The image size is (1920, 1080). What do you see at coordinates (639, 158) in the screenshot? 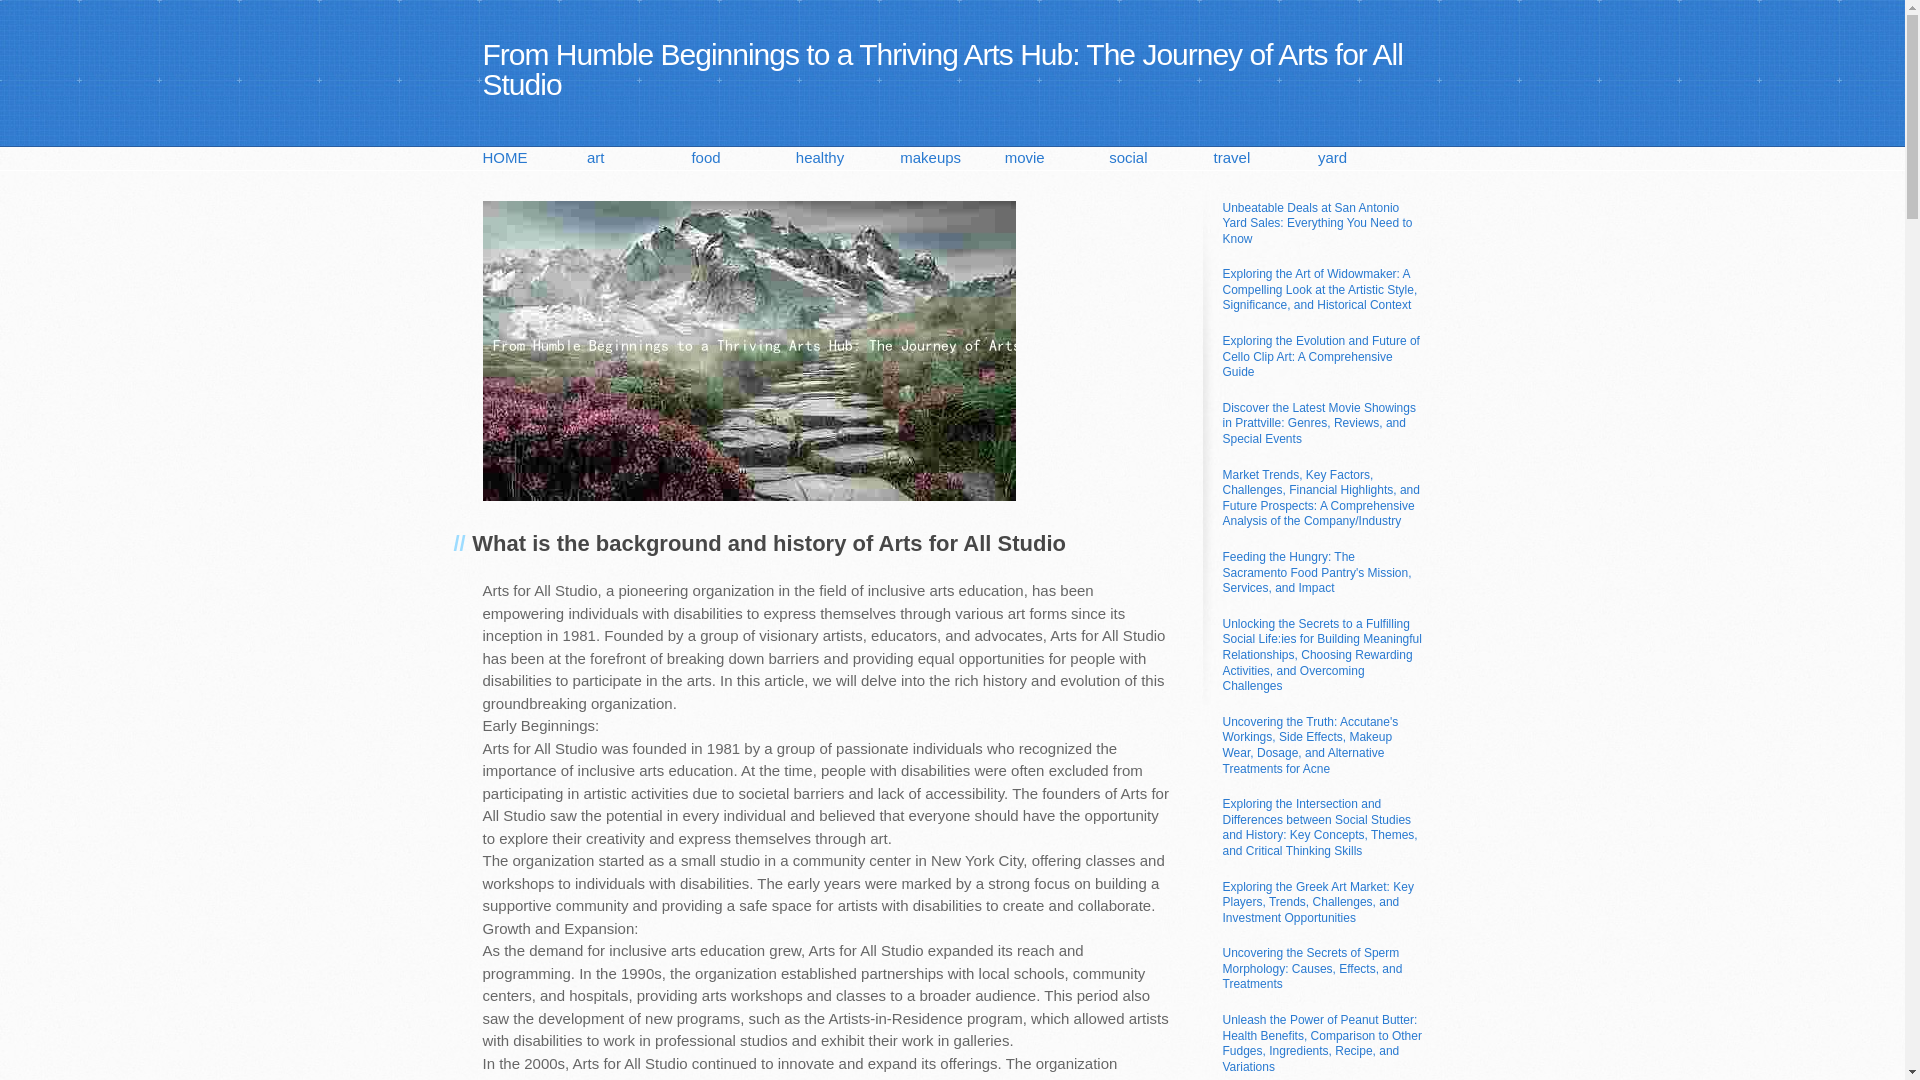
I see `art` at bounding box center [639, 158].